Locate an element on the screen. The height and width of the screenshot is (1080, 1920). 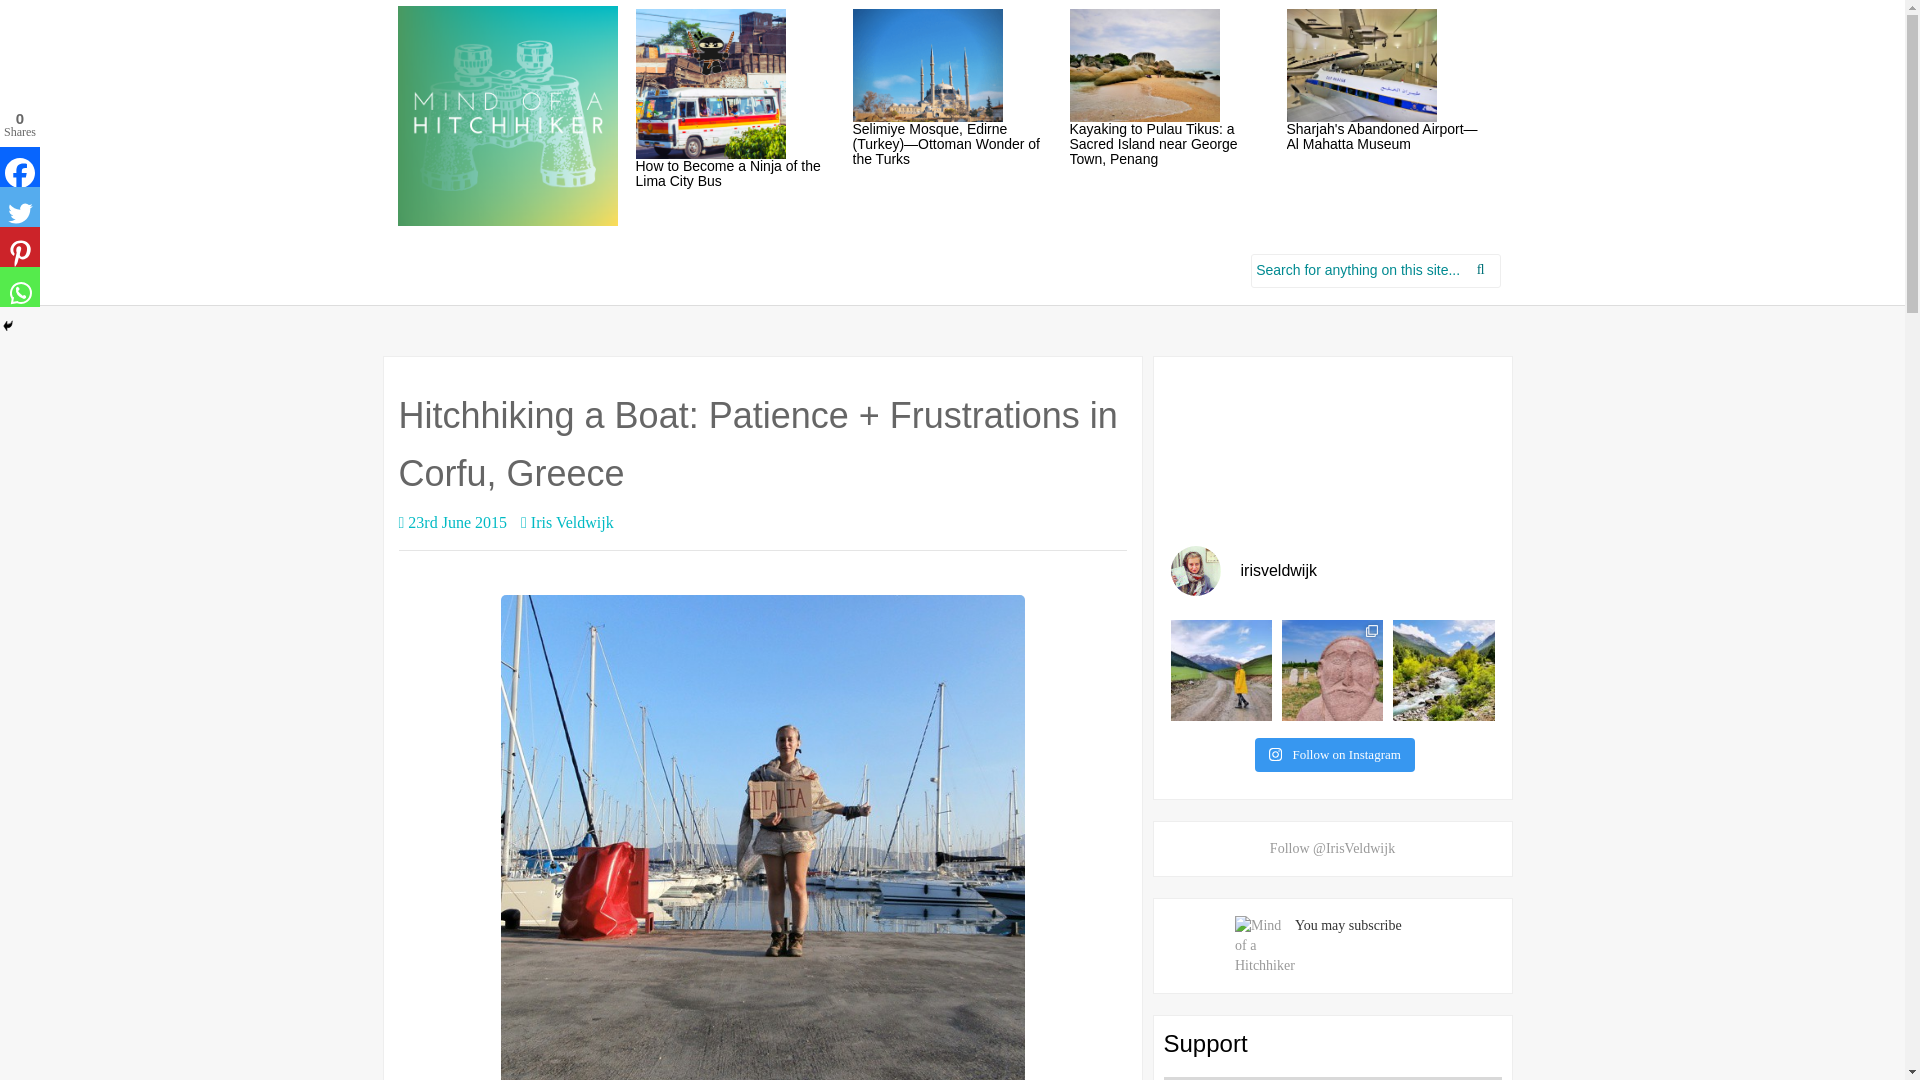
How to Become a Ninja of the Lima City Bus is located at coordinates (728, 173).